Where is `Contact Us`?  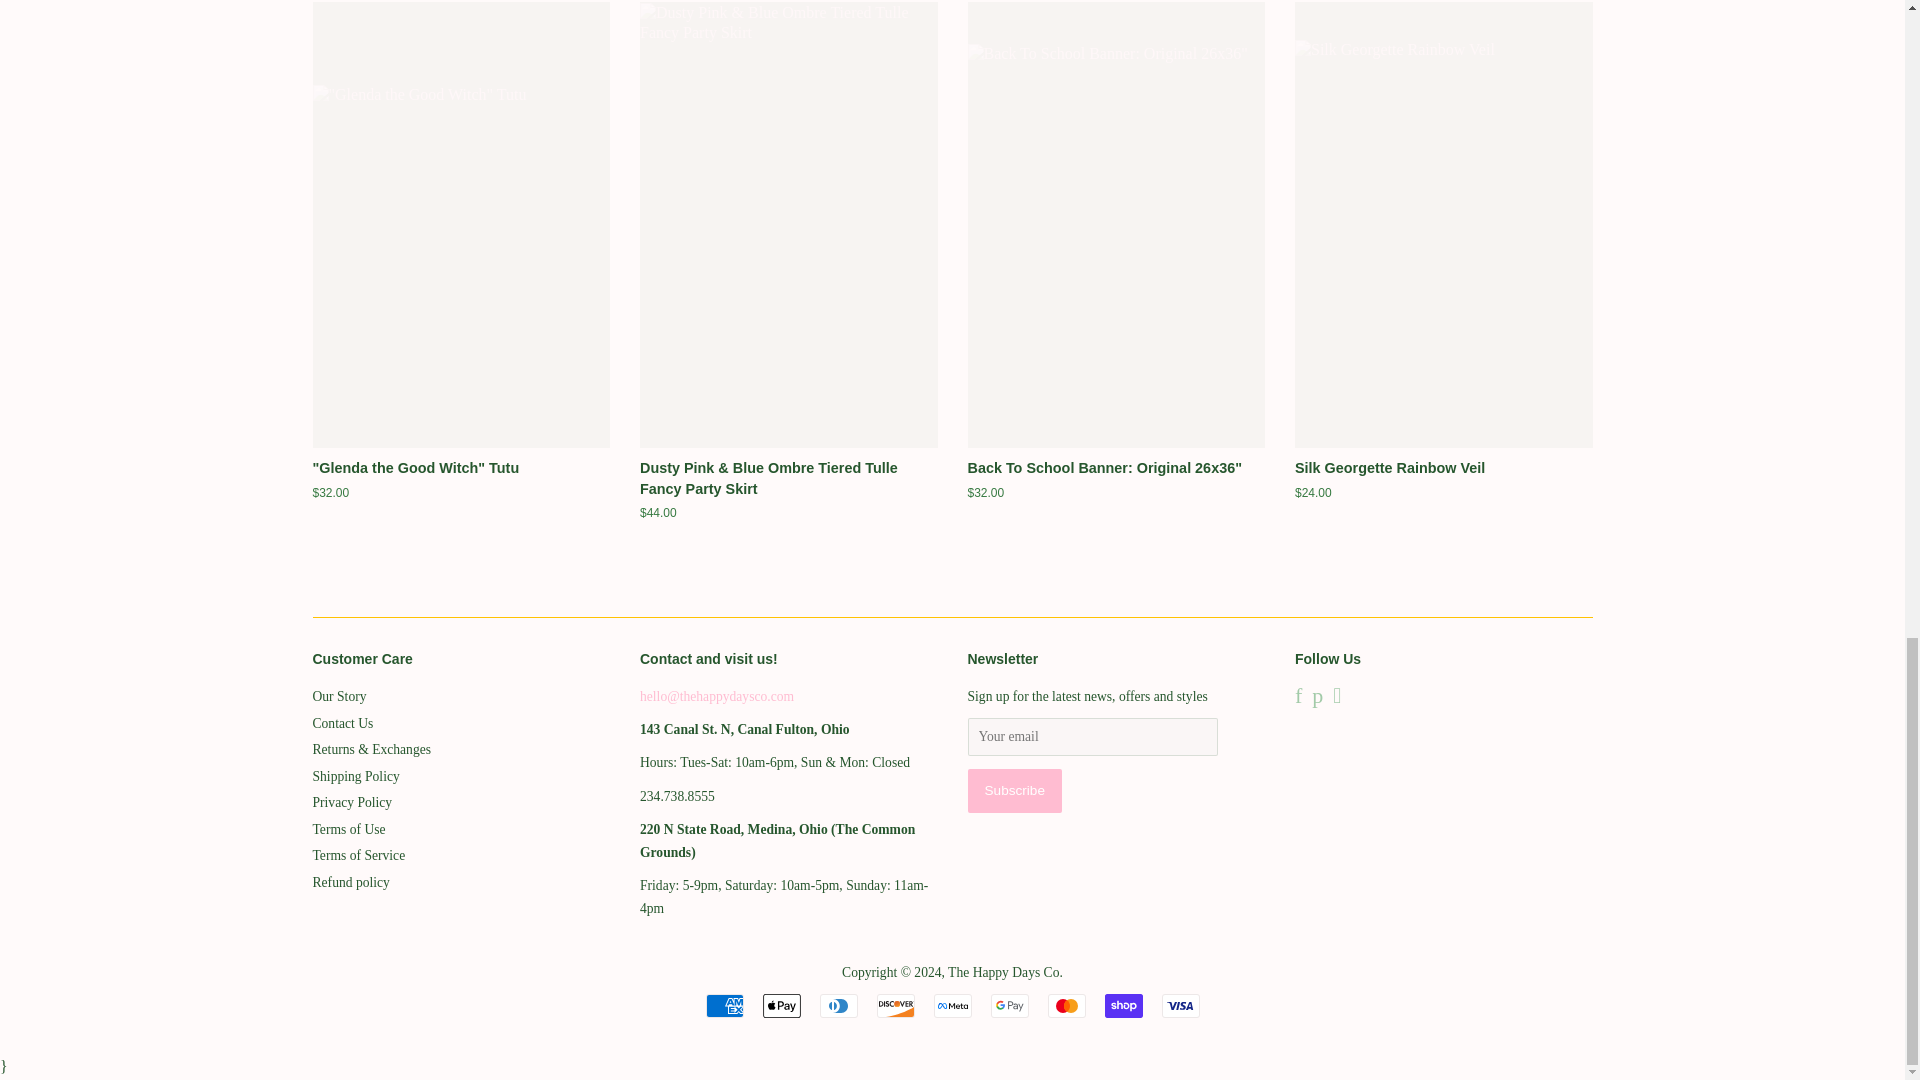 Contact Us is located at coordinates (716, 696).